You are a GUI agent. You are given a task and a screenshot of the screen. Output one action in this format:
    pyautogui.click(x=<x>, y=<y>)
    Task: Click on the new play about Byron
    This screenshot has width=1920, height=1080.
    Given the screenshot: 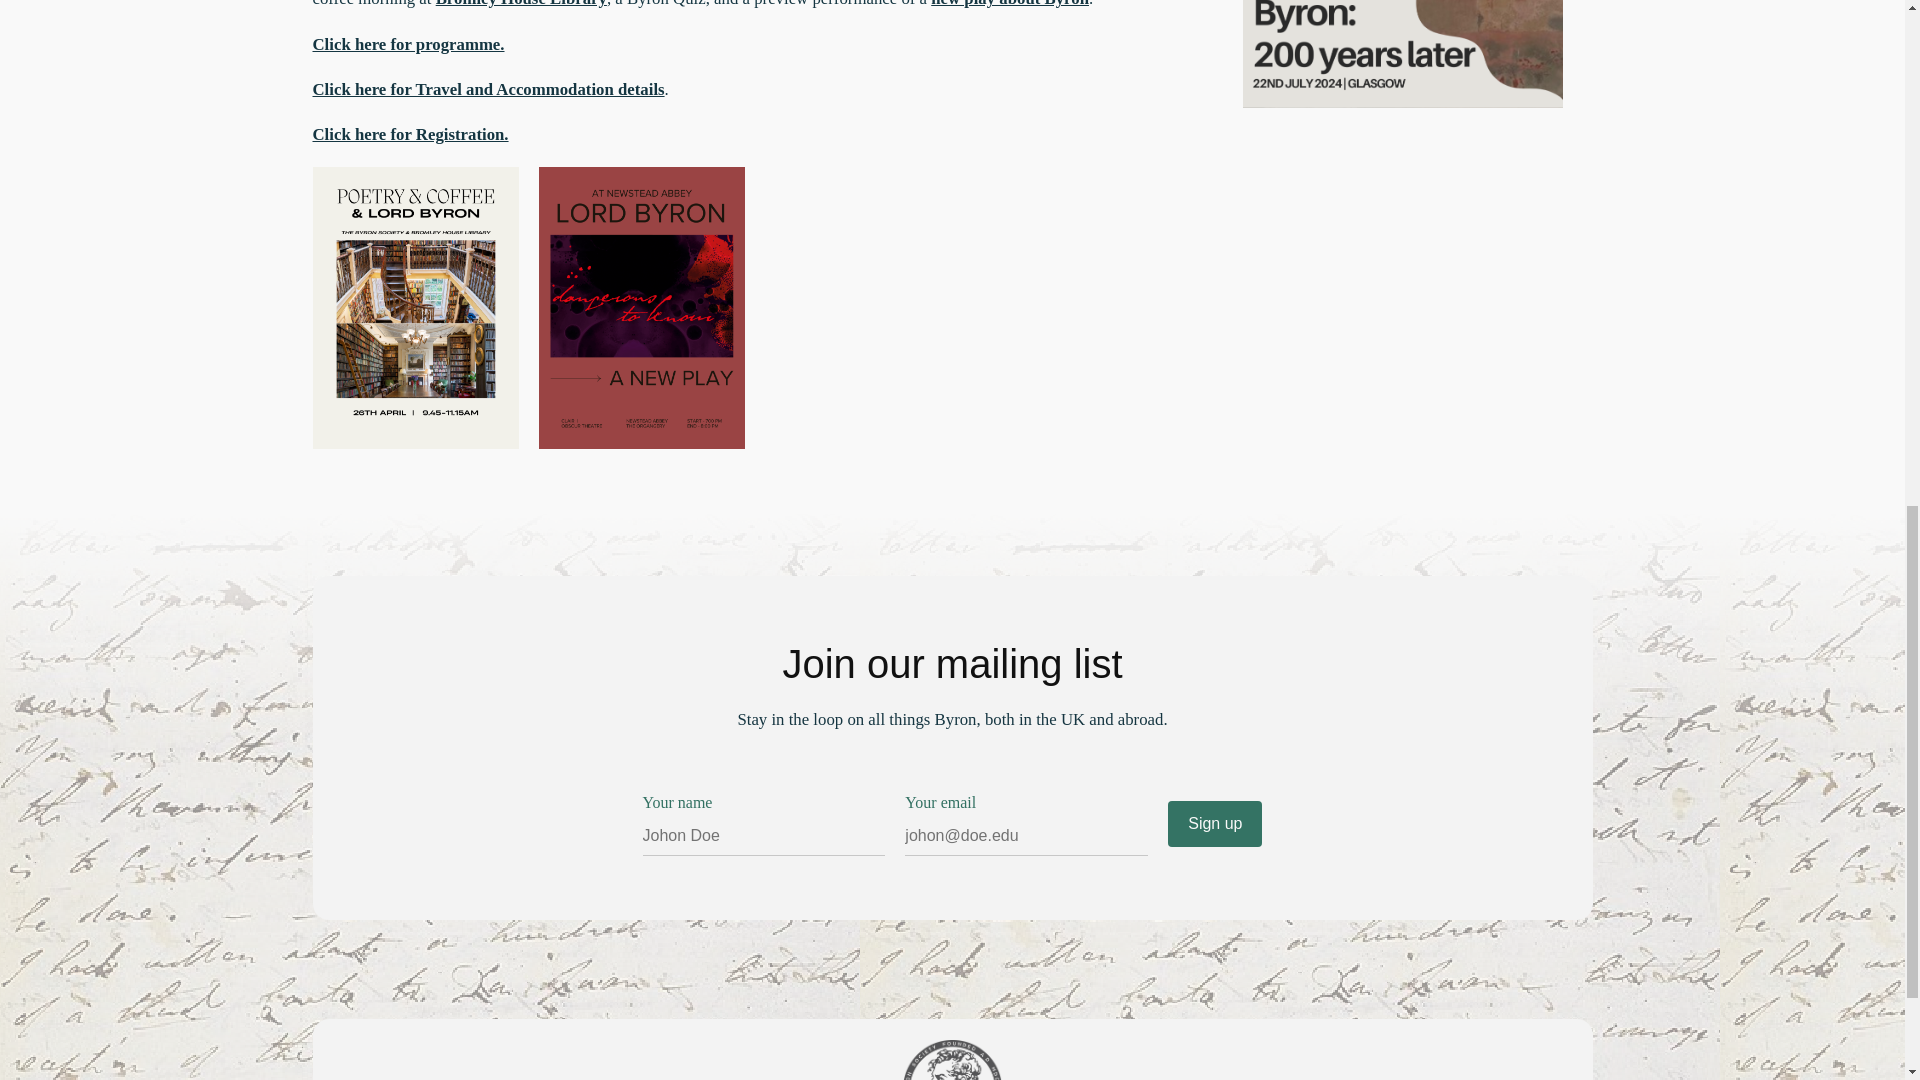 What is the action you would take?
    pyautogui.click(x=1010, y=4)
    